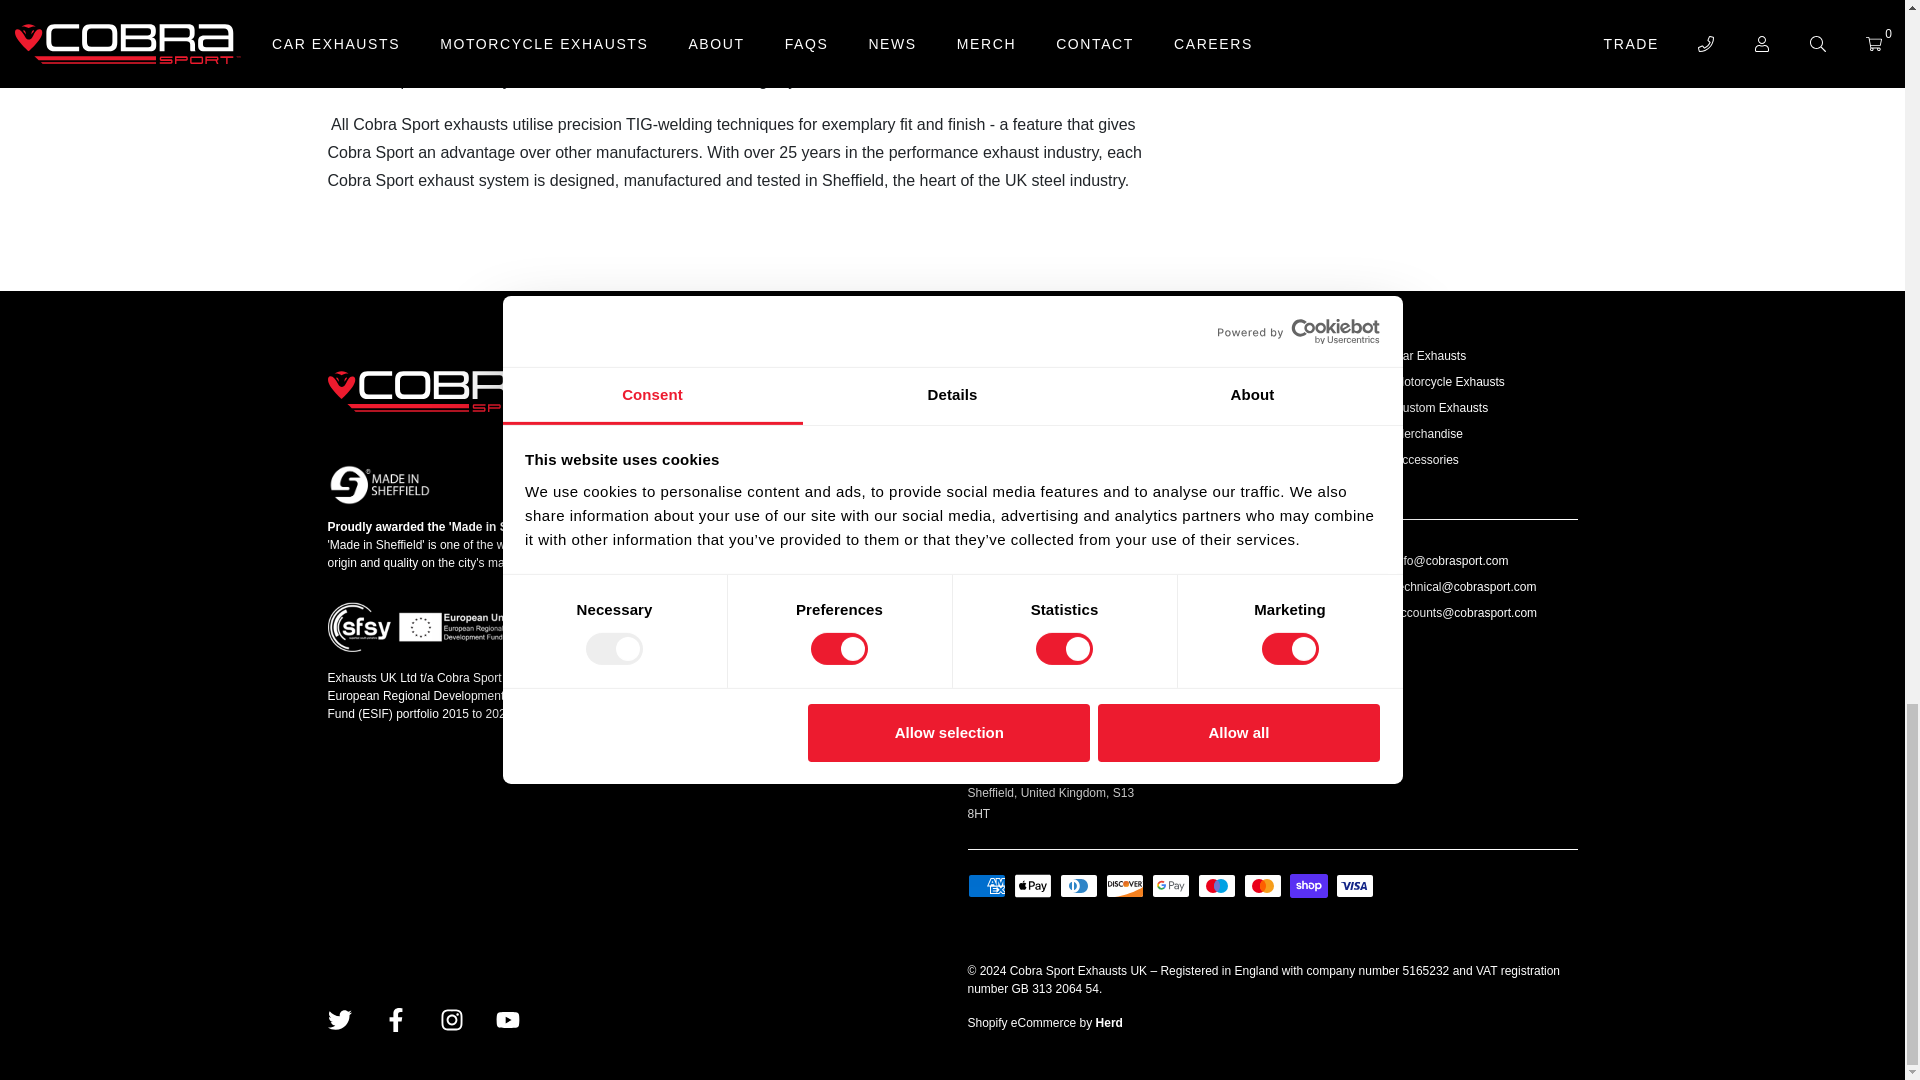 Image resolution: width=1920 pixels, height=1080 pixels. Describe the element at coordinates (1124, 885) in the screenshot. I see `Discover` at that location.